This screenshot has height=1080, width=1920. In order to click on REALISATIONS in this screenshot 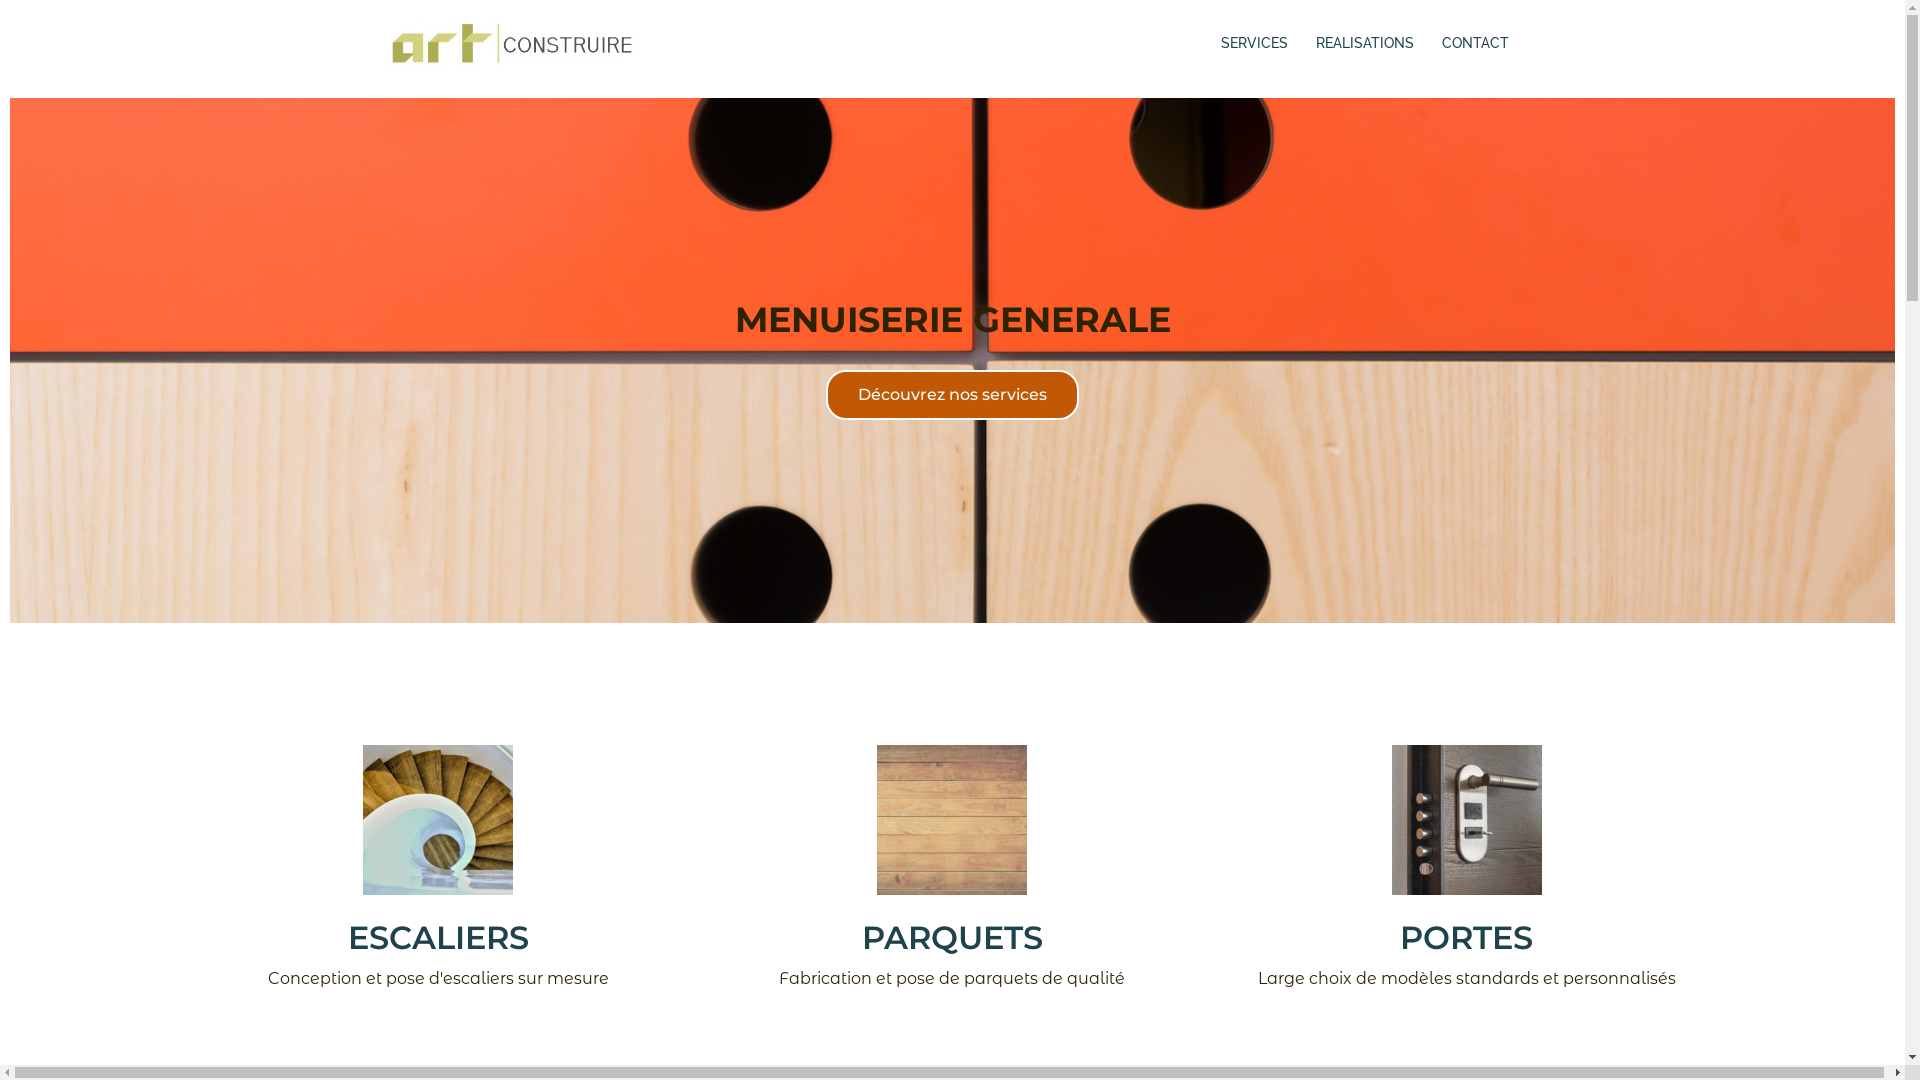, I will do `click(1365, 44)`.